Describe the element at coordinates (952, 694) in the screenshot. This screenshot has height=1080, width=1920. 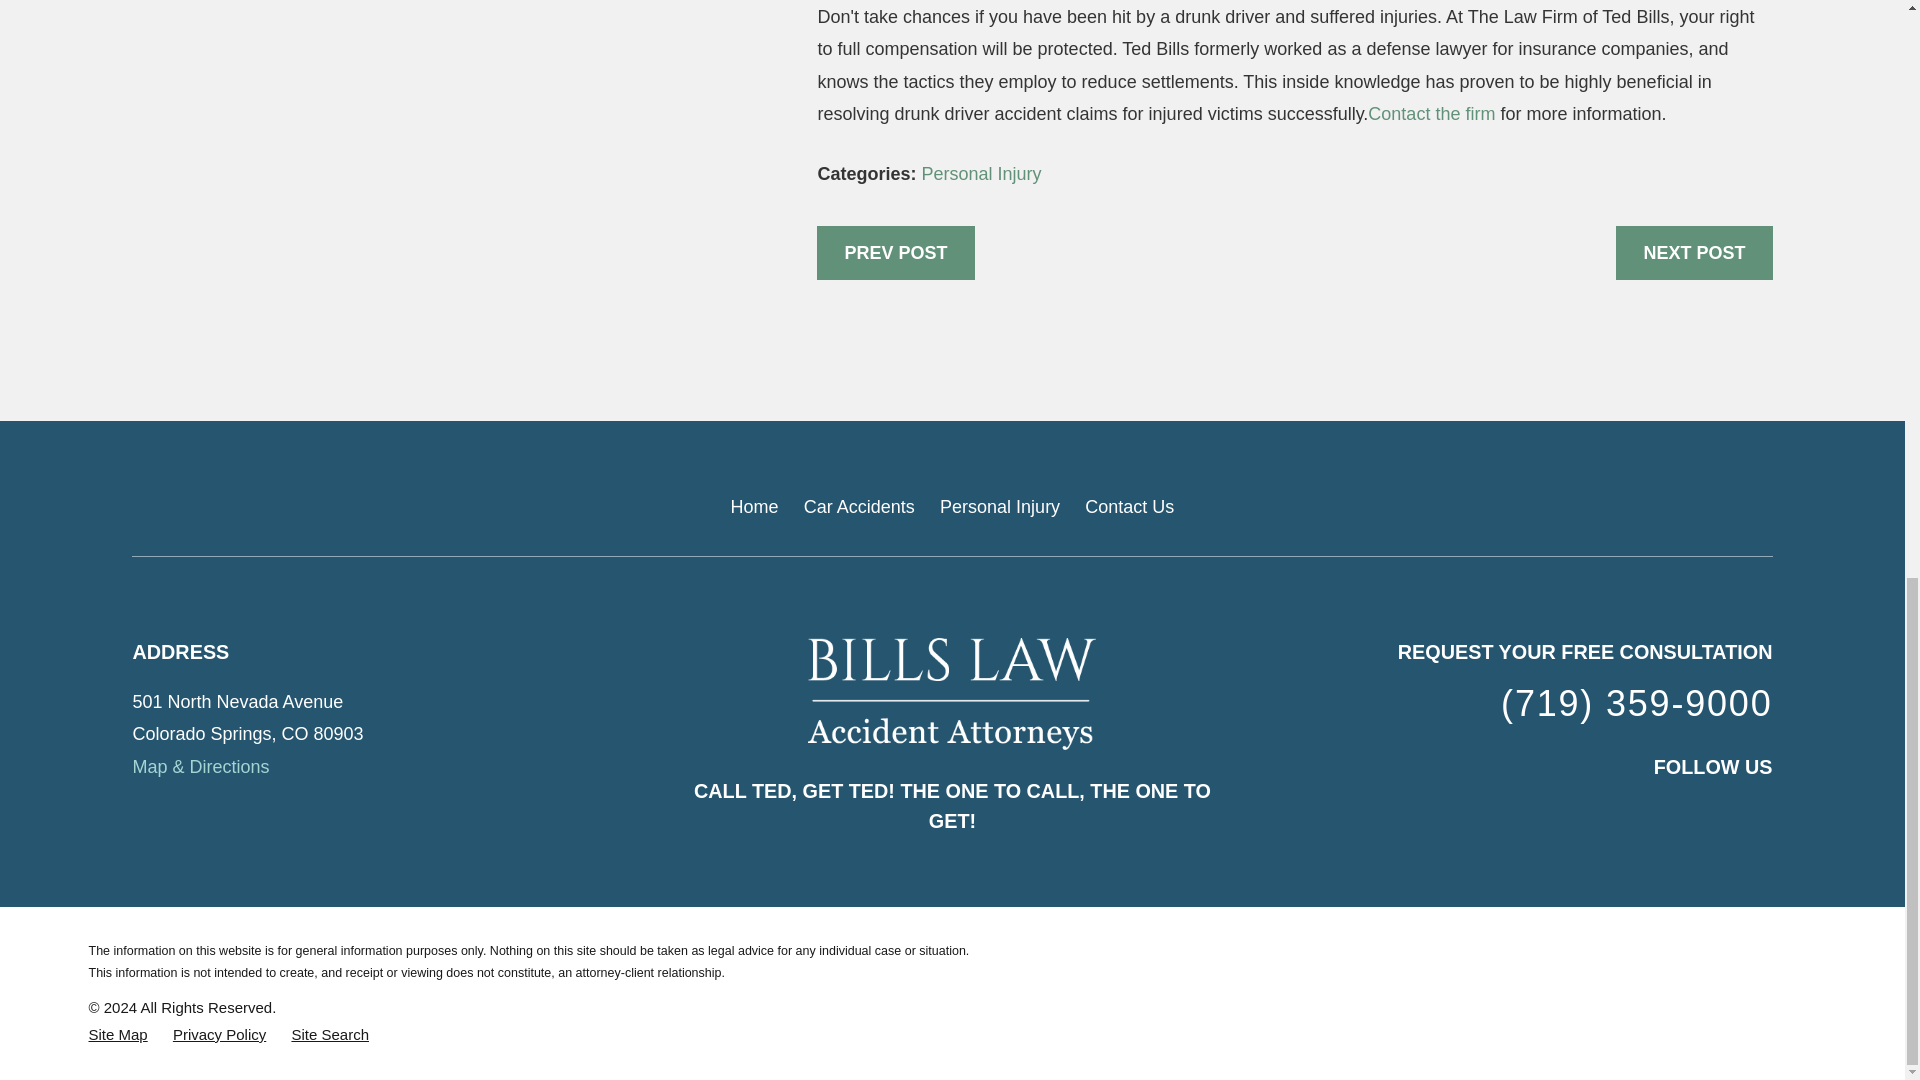
I see `Home` at that location.